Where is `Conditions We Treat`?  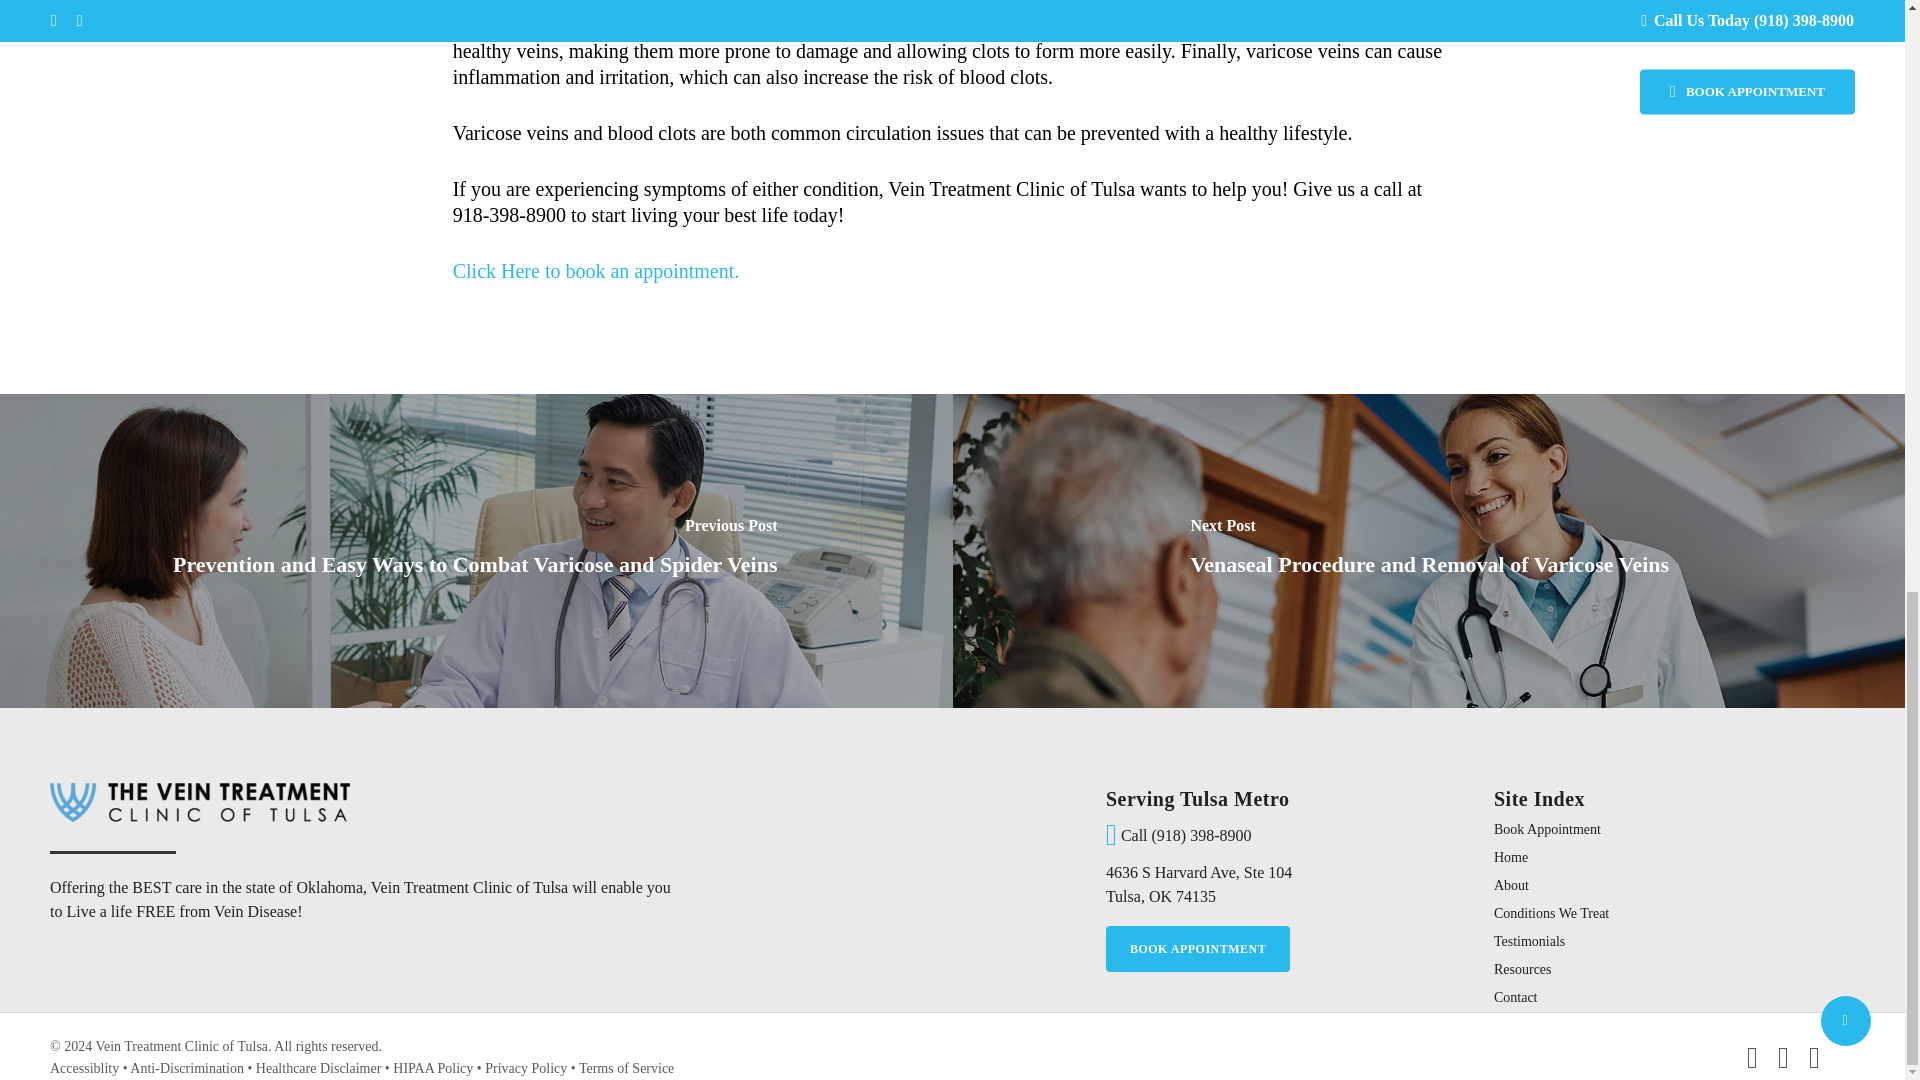 Conditions We Treat is located at coordinates (1198, 884).